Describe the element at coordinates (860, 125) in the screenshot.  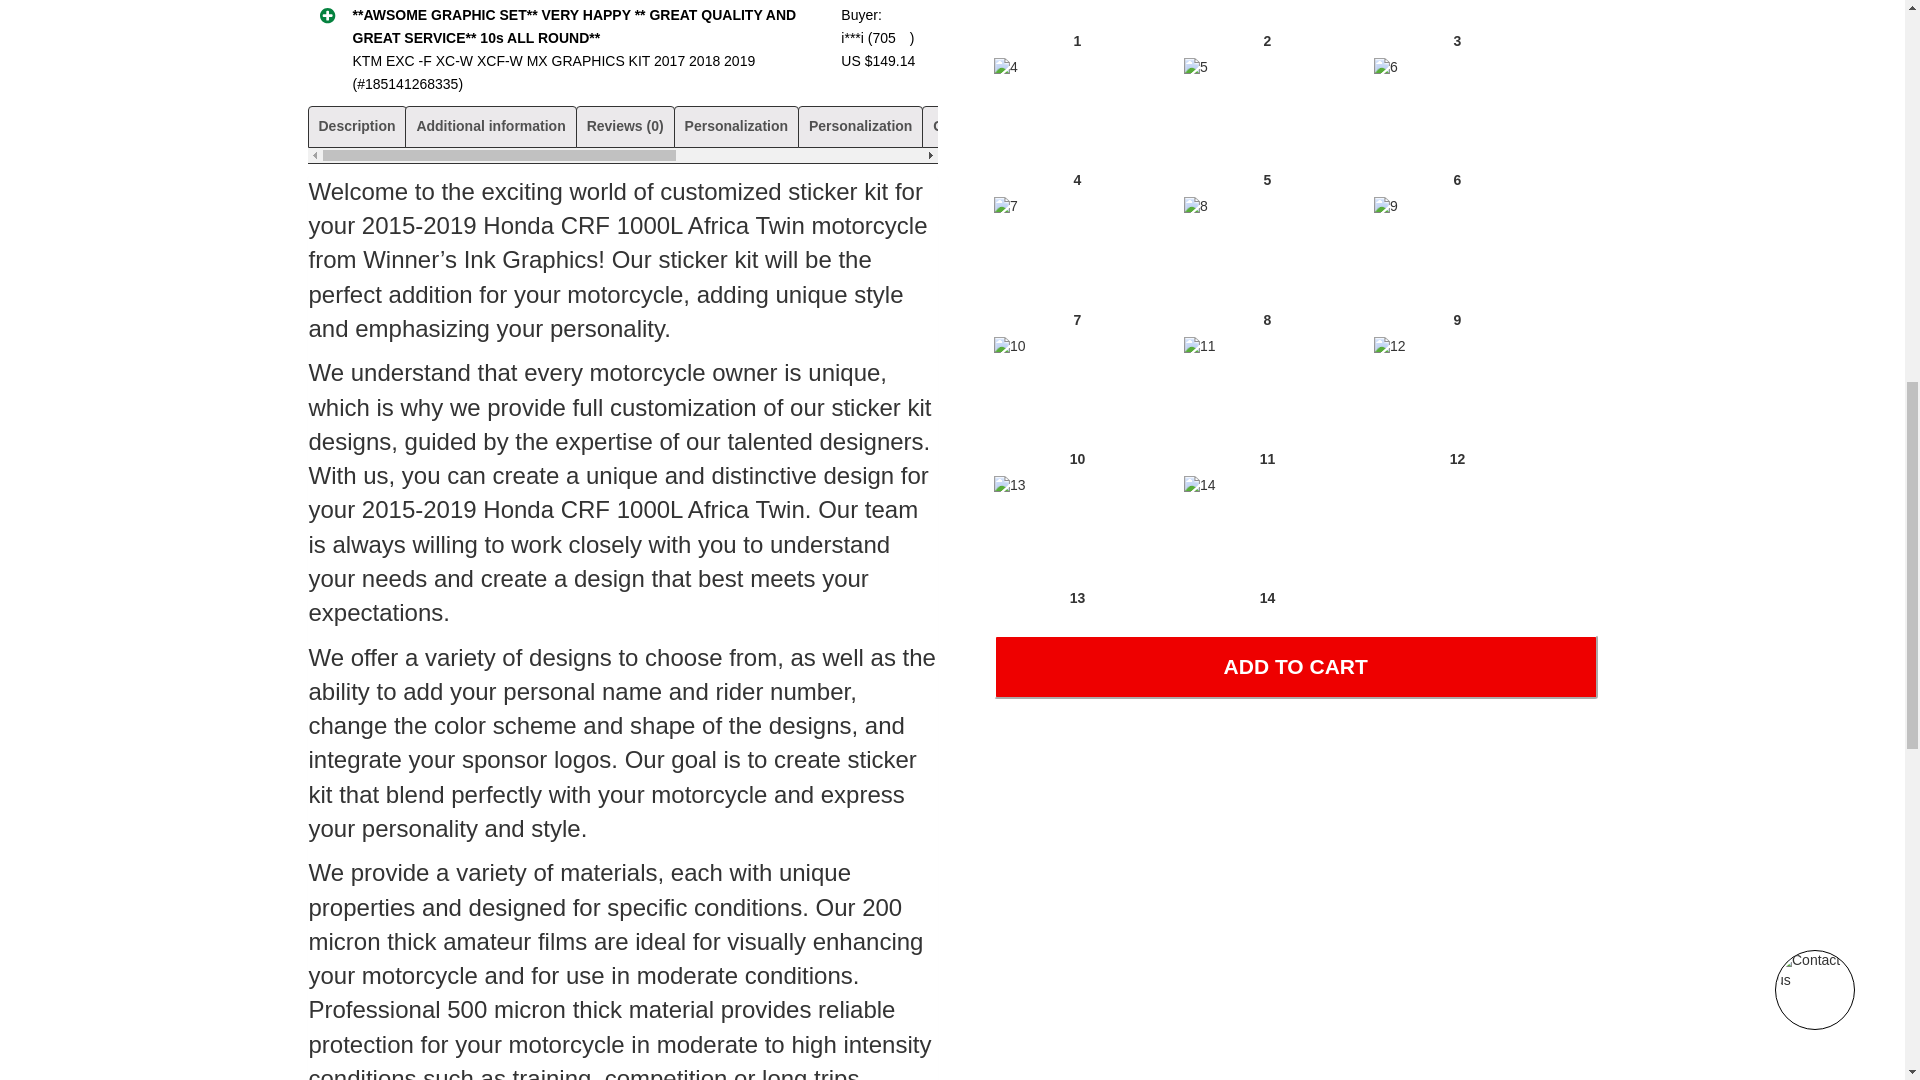
I see `Personalization` at that location.